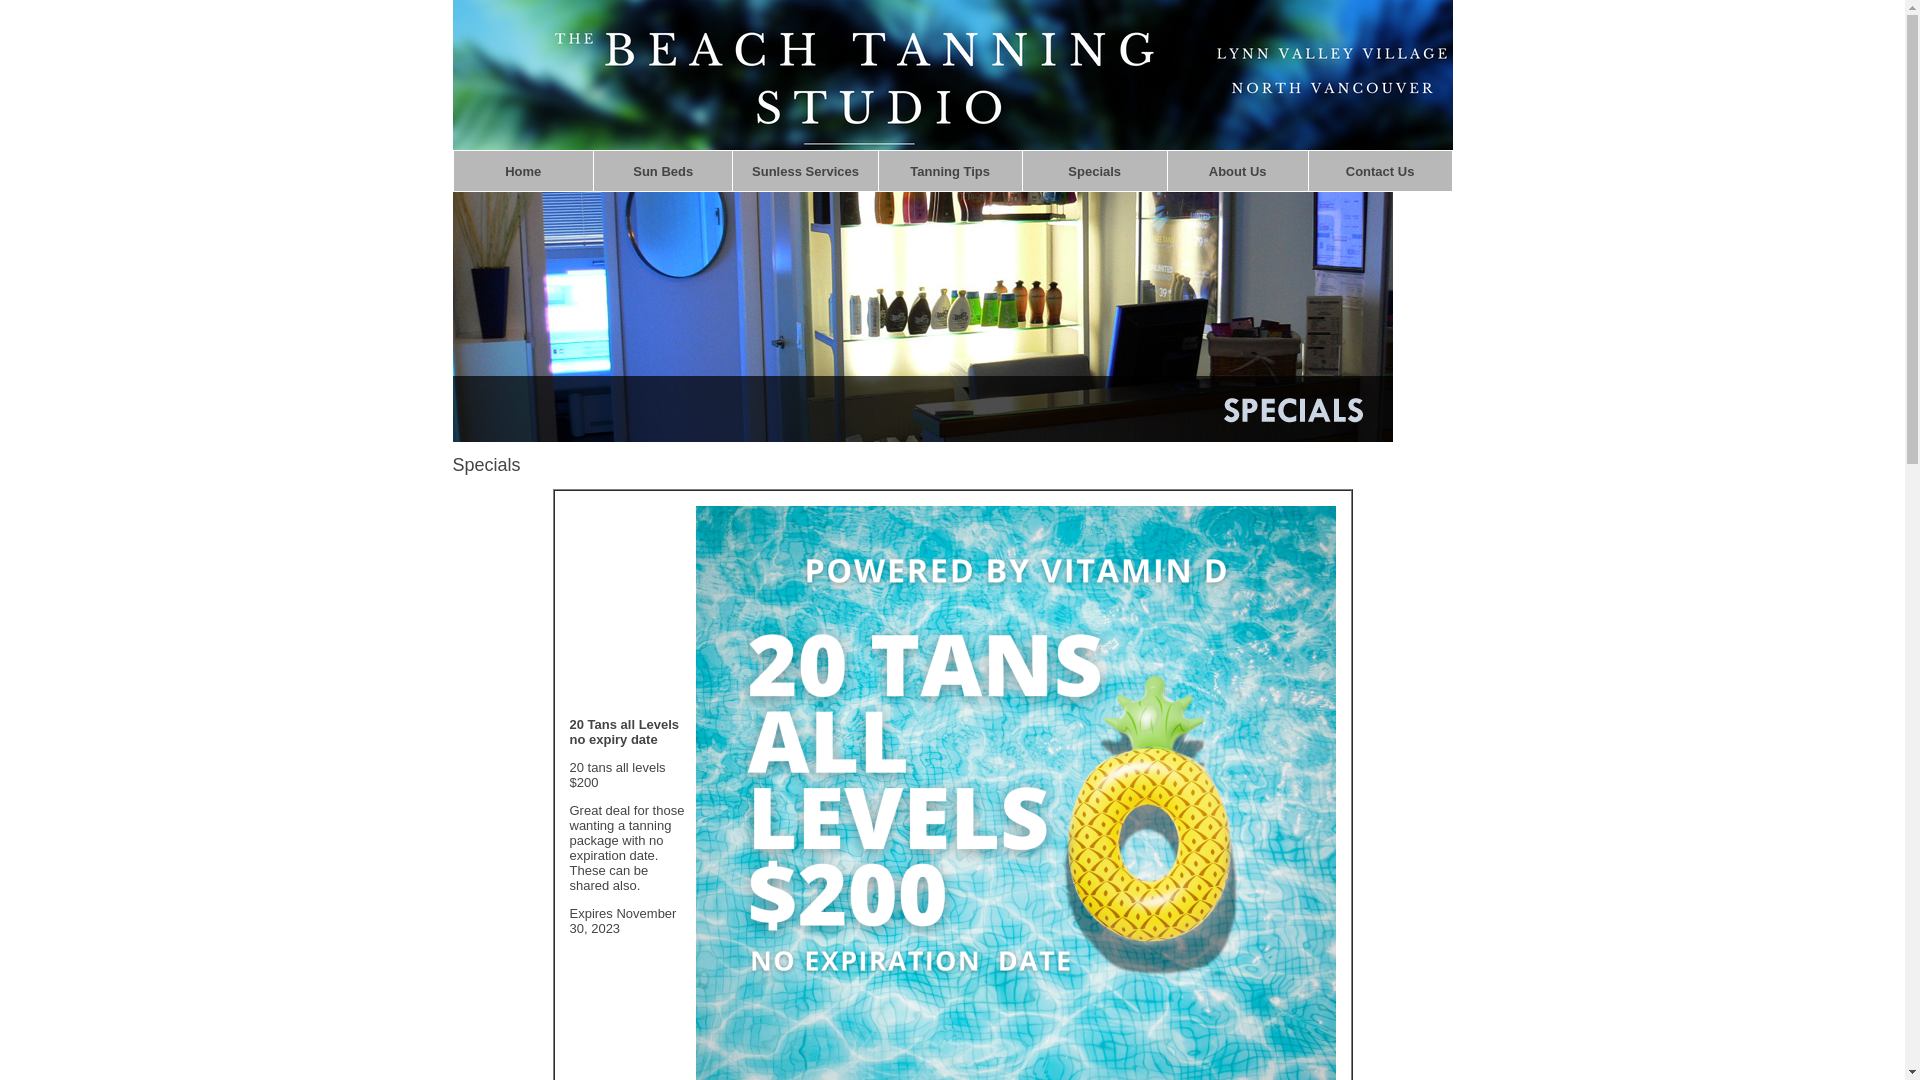  What do you see at coordinates (950, 172) in the screenshot?
I see `Tanning Tips` at bounding box center [950, 172].